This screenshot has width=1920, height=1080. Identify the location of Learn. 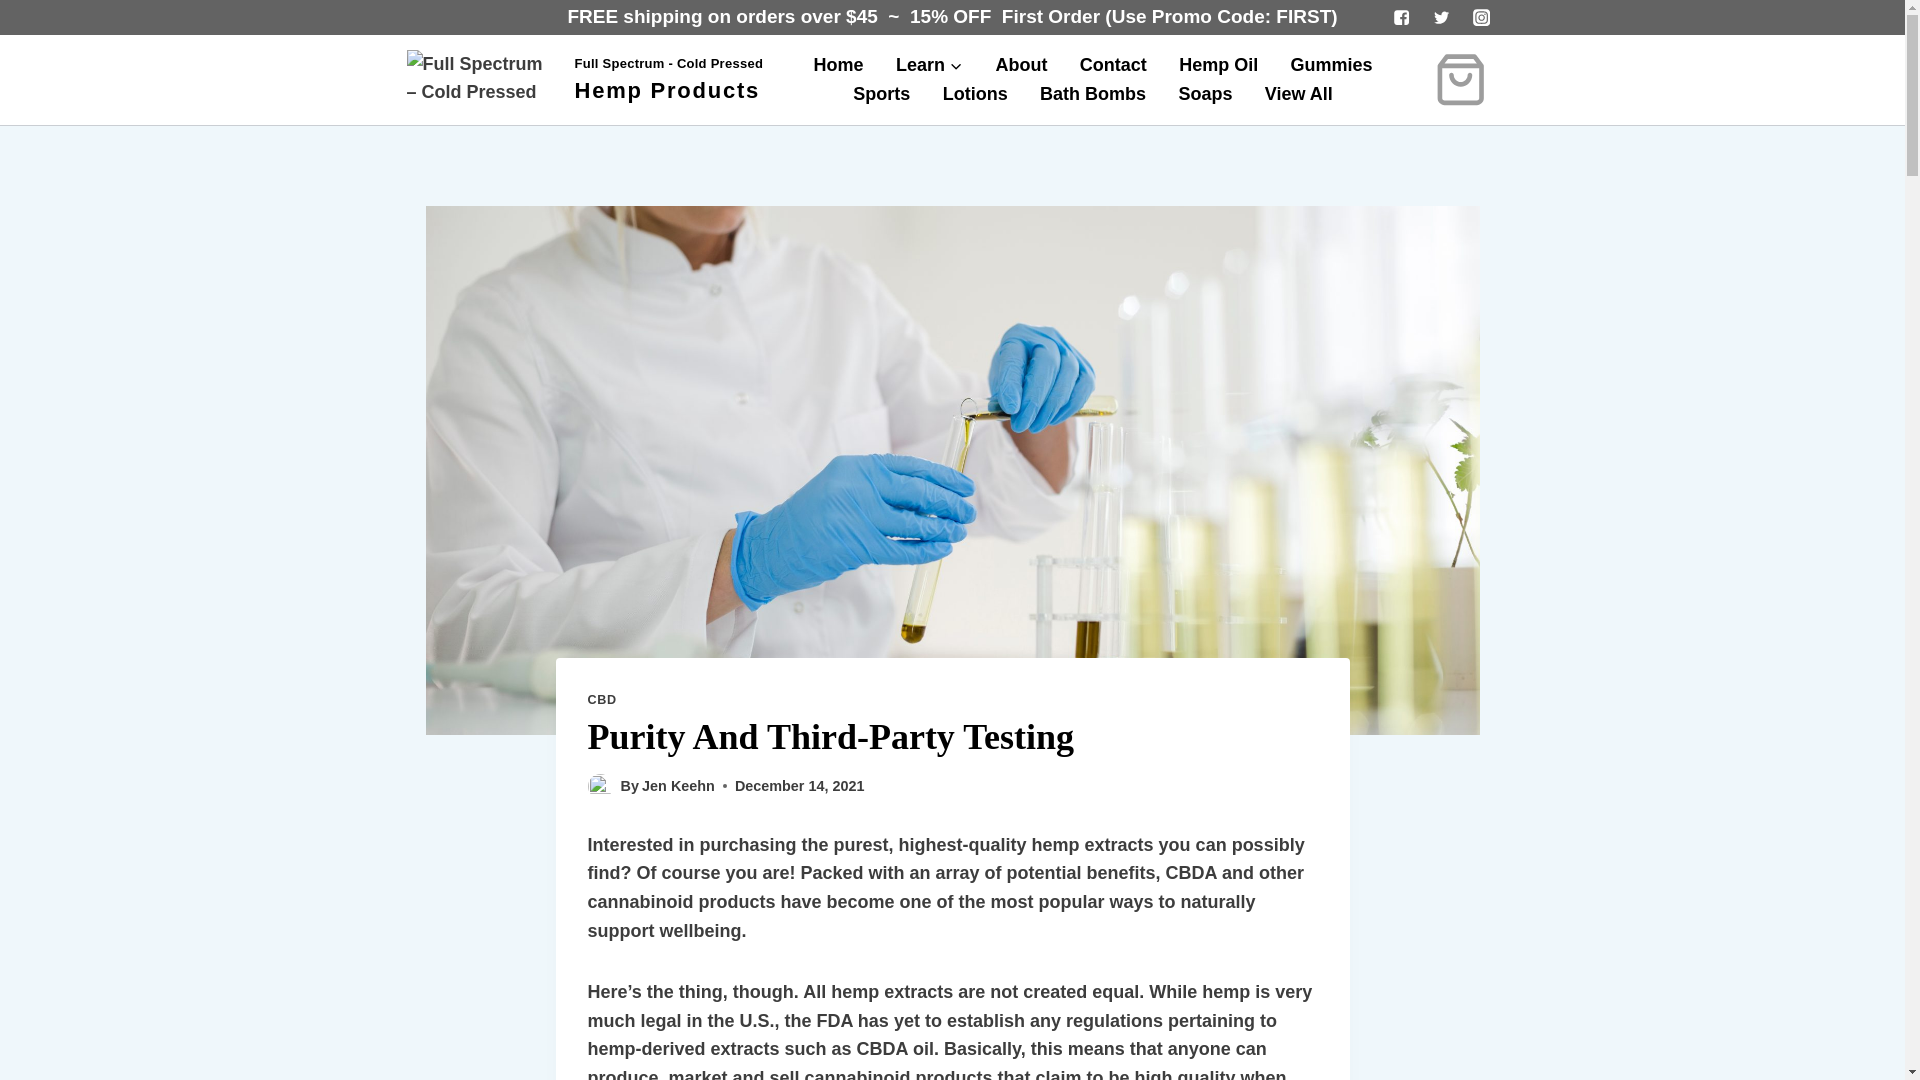
(929, 64).